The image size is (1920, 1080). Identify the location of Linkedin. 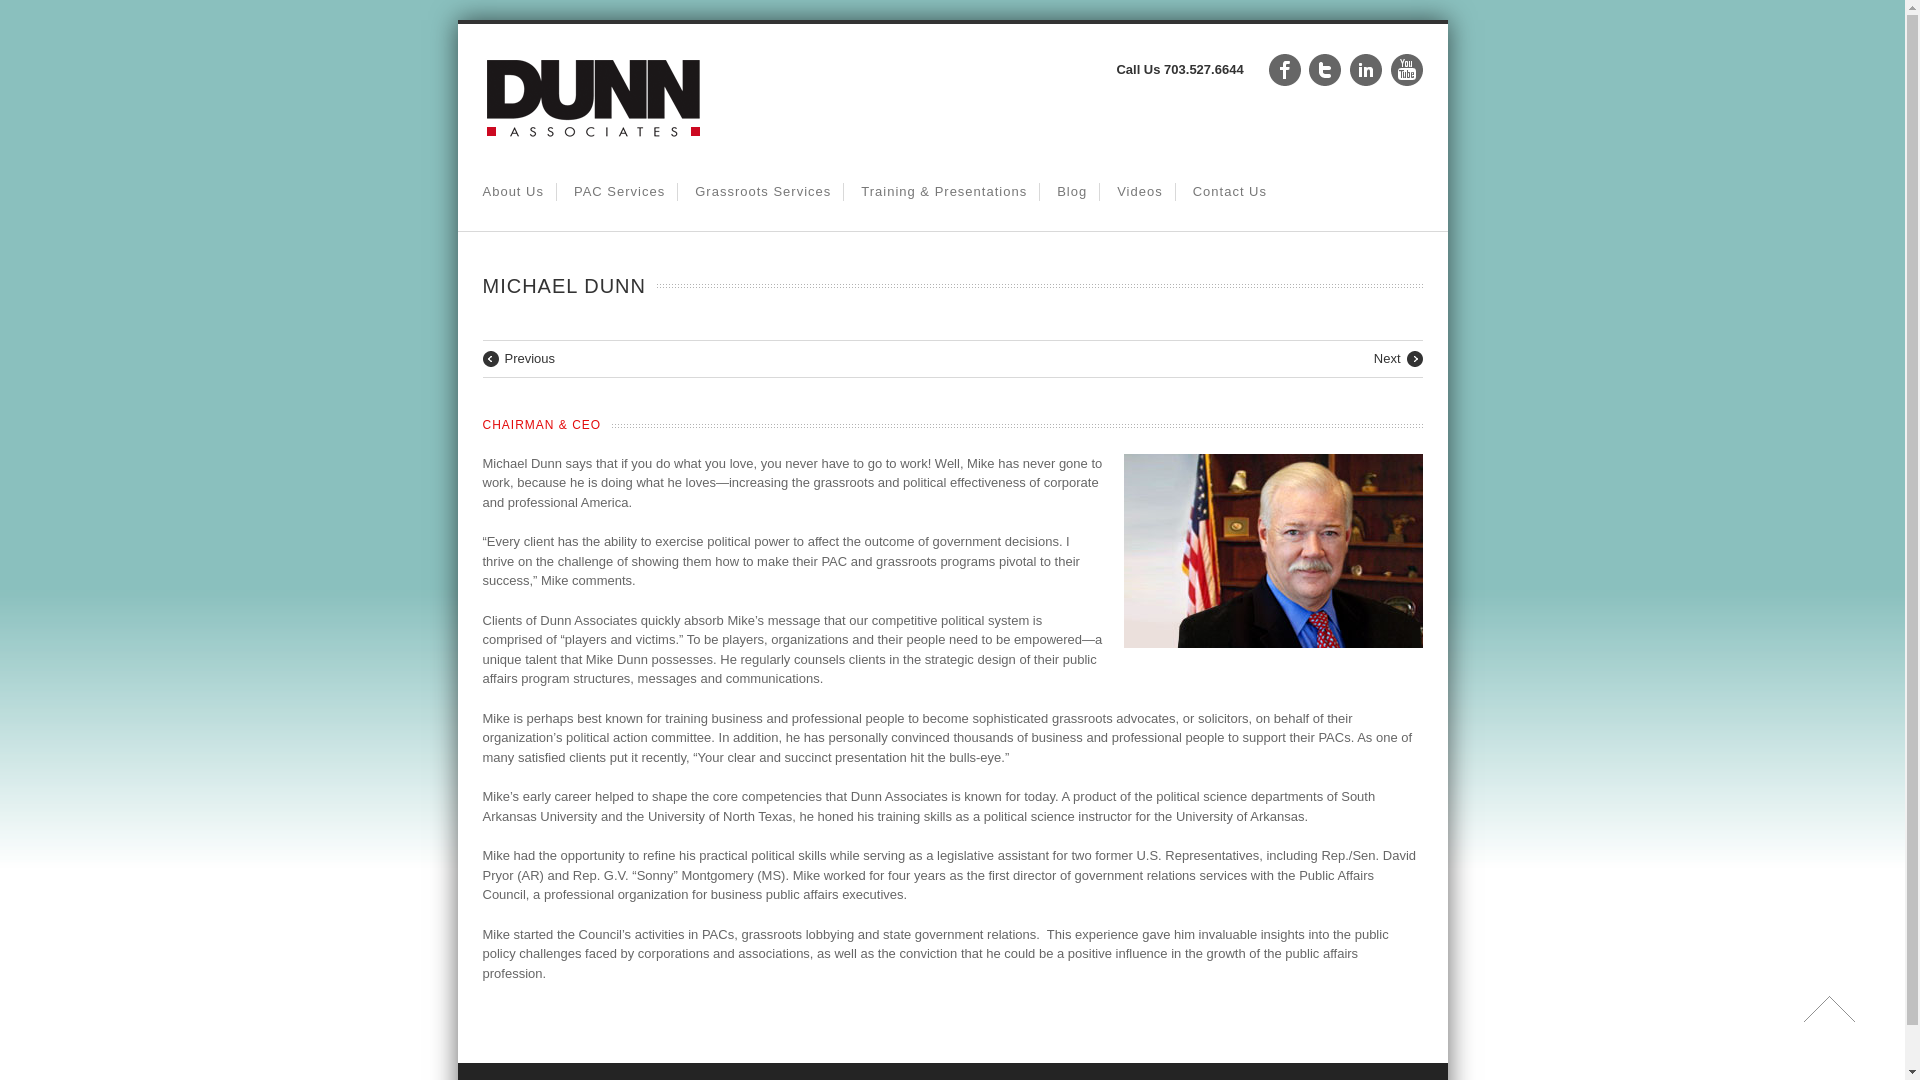
(1366, 70).